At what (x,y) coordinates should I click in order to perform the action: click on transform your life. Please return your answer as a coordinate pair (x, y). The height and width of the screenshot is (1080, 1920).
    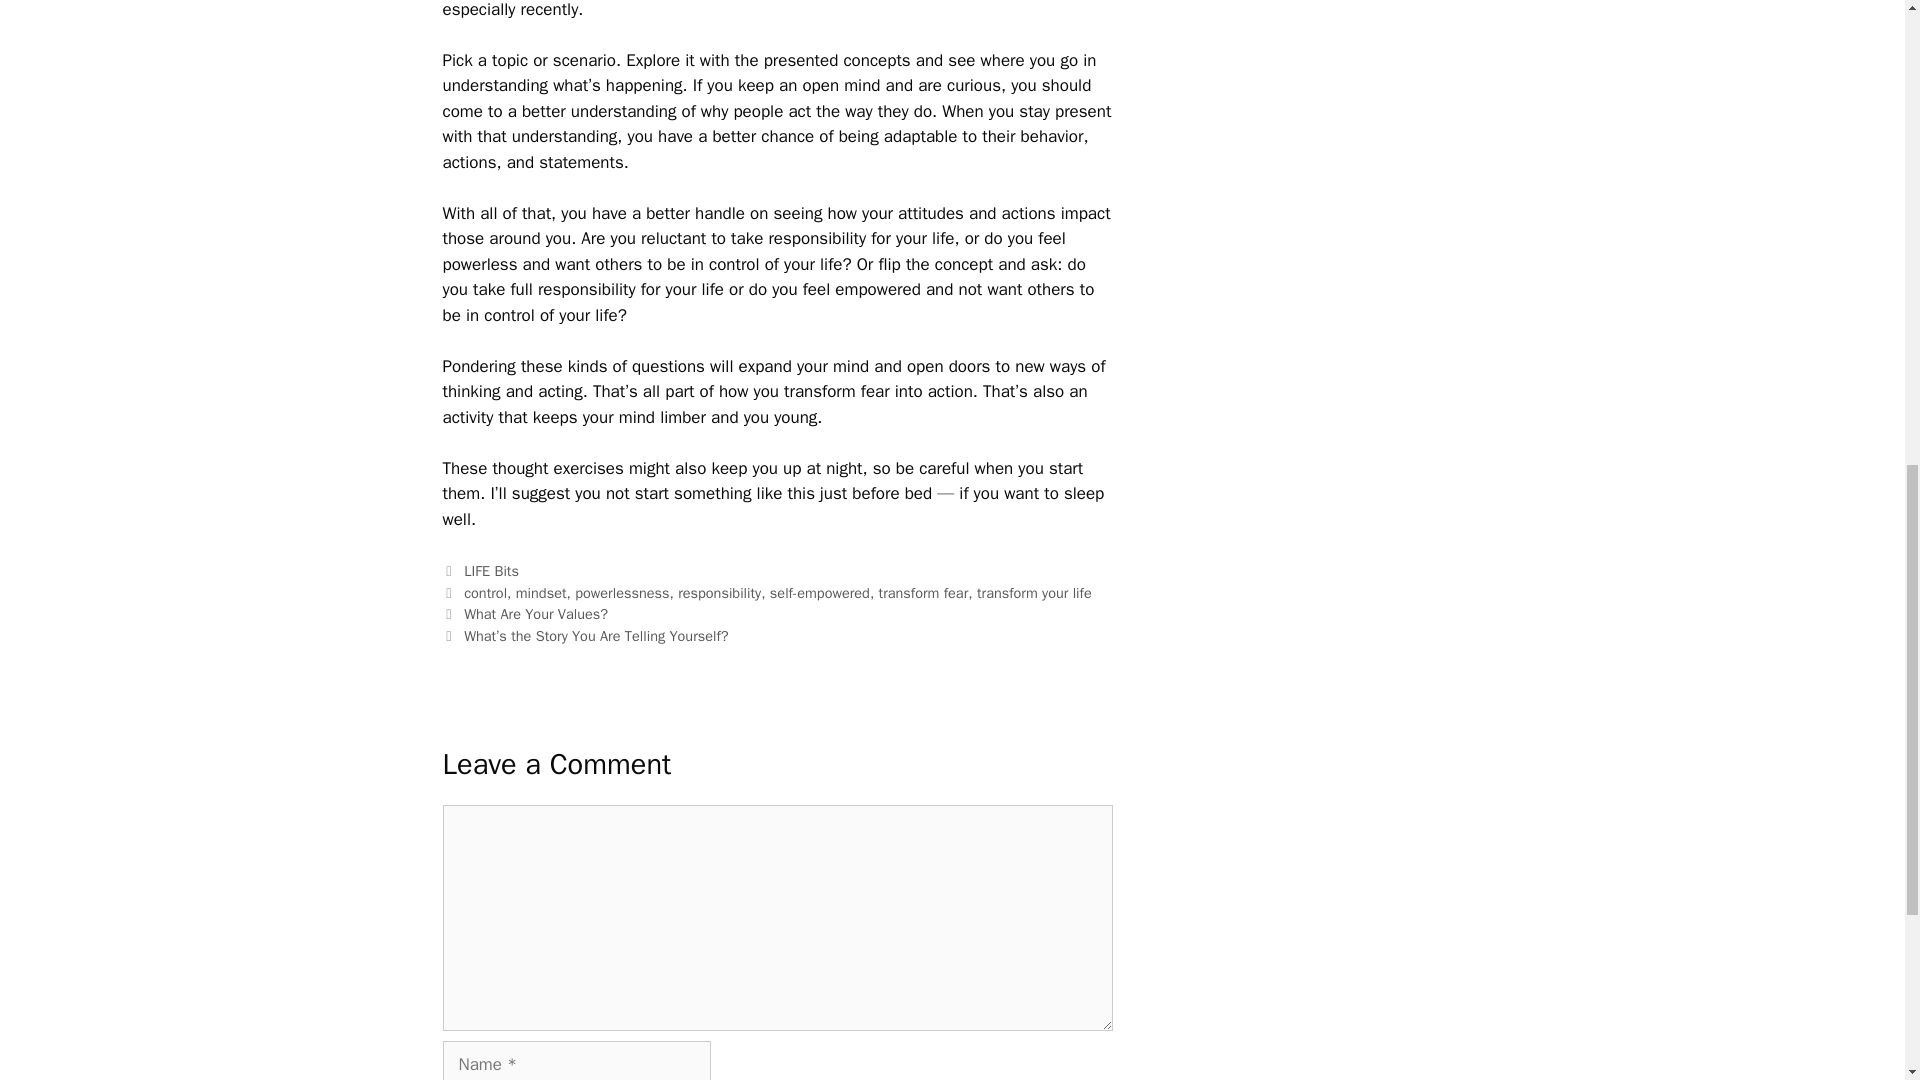
    Looking at the image, I should click on (1034, 592).